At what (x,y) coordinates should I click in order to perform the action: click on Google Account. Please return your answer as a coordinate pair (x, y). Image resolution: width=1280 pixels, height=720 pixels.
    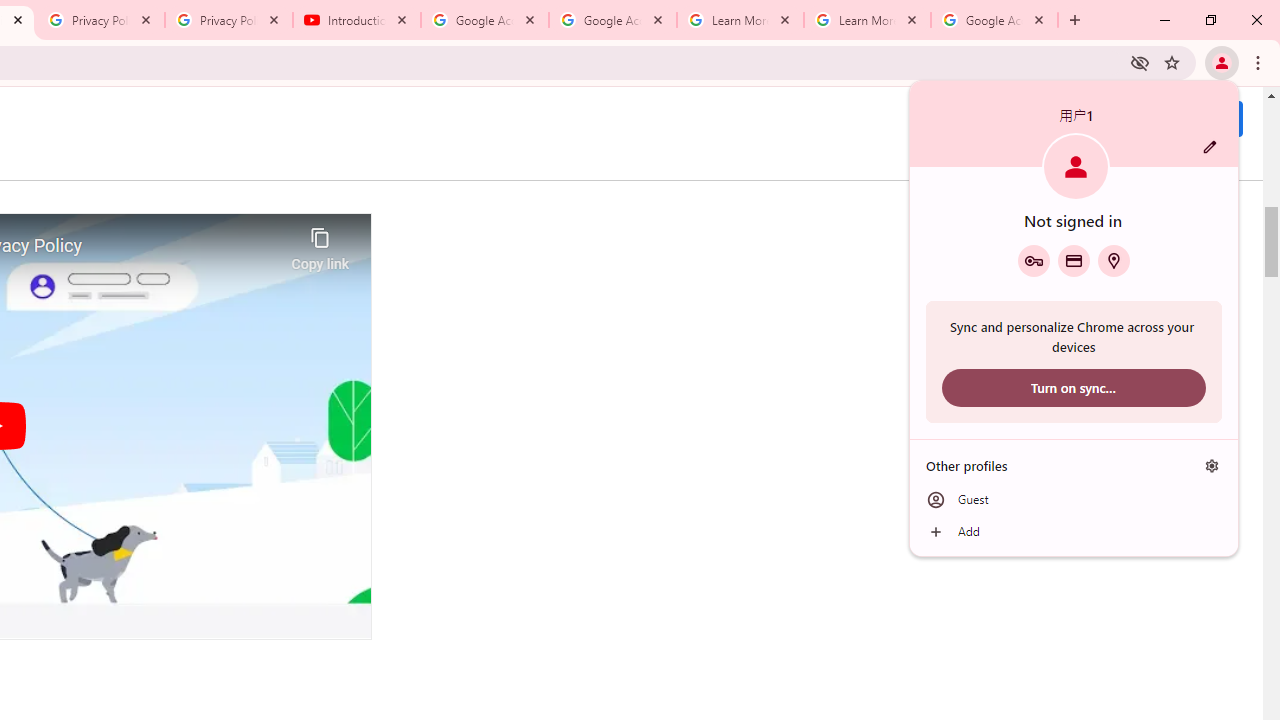
    Looking at the image, I should click on (994, 20).